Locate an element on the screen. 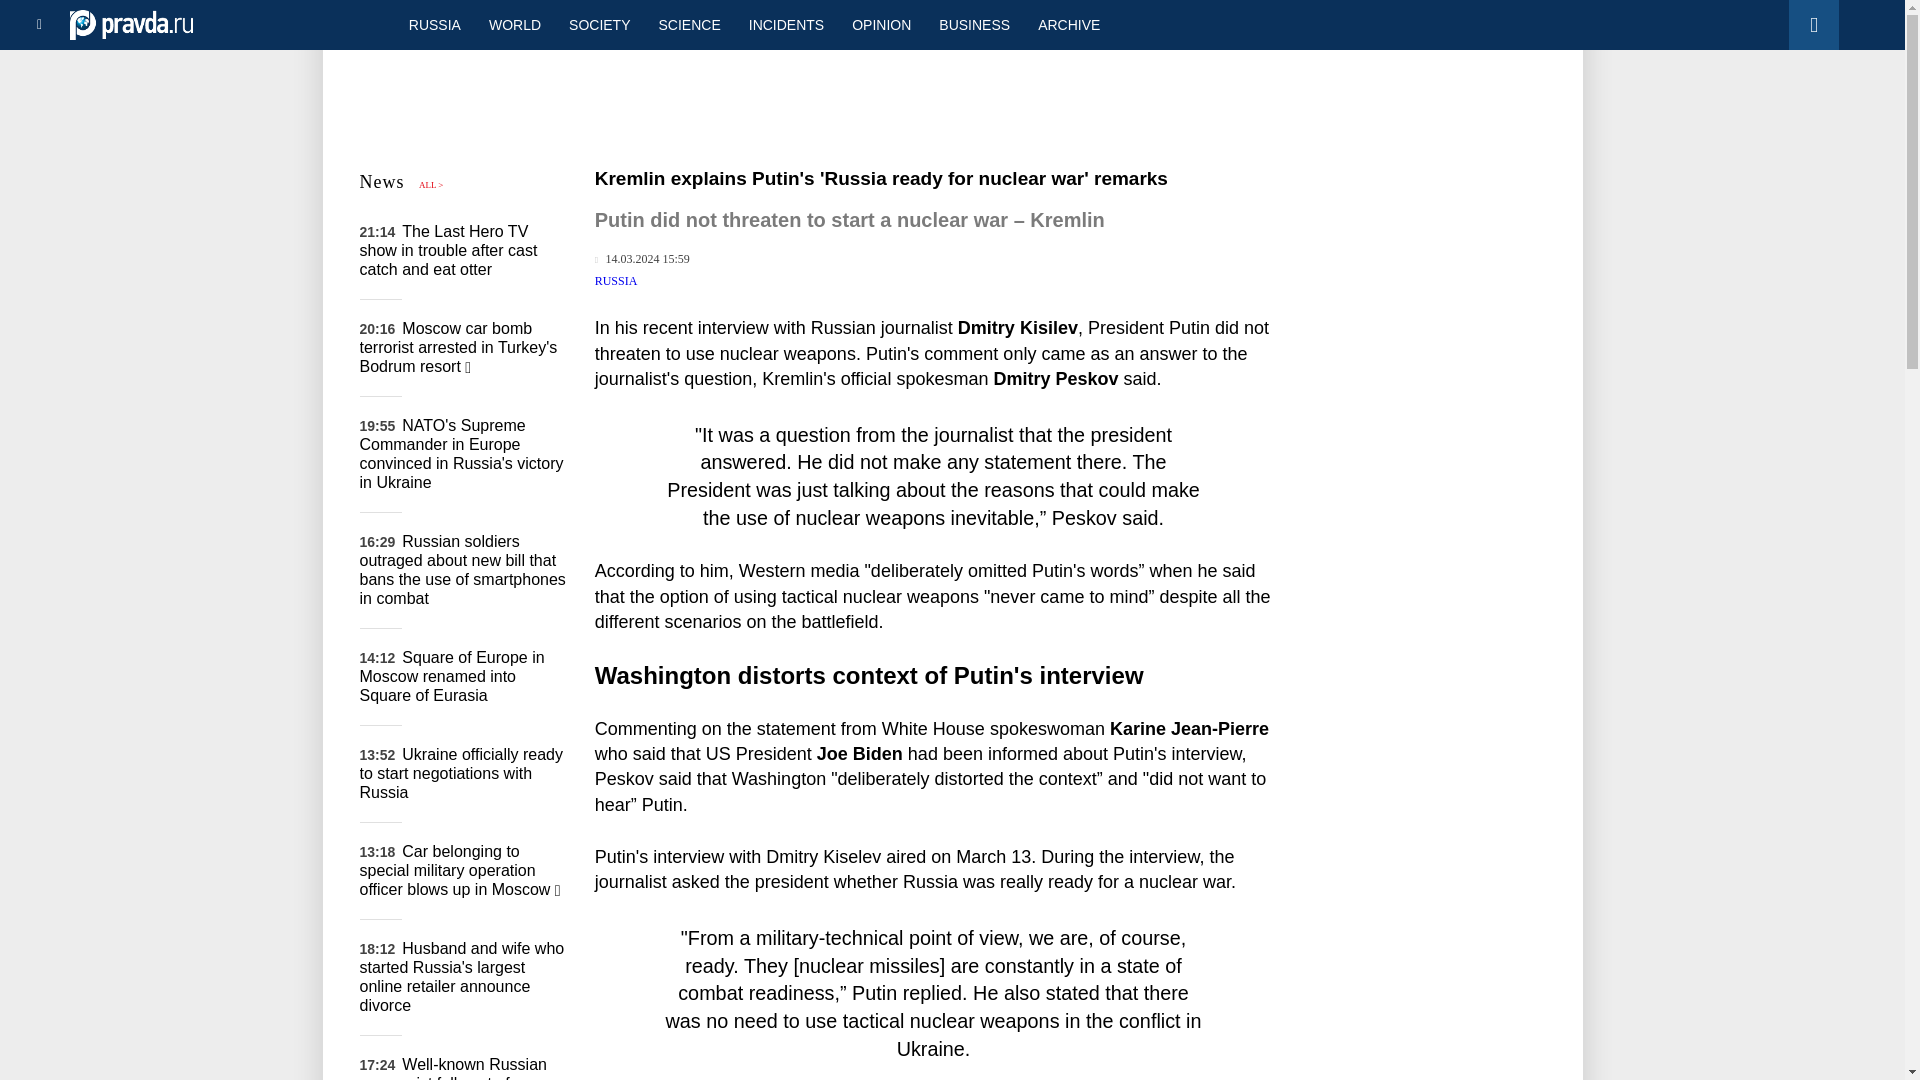  Square of Europe in Moscow renamed into Square of Eurasia is located at coordinates (452, 676).